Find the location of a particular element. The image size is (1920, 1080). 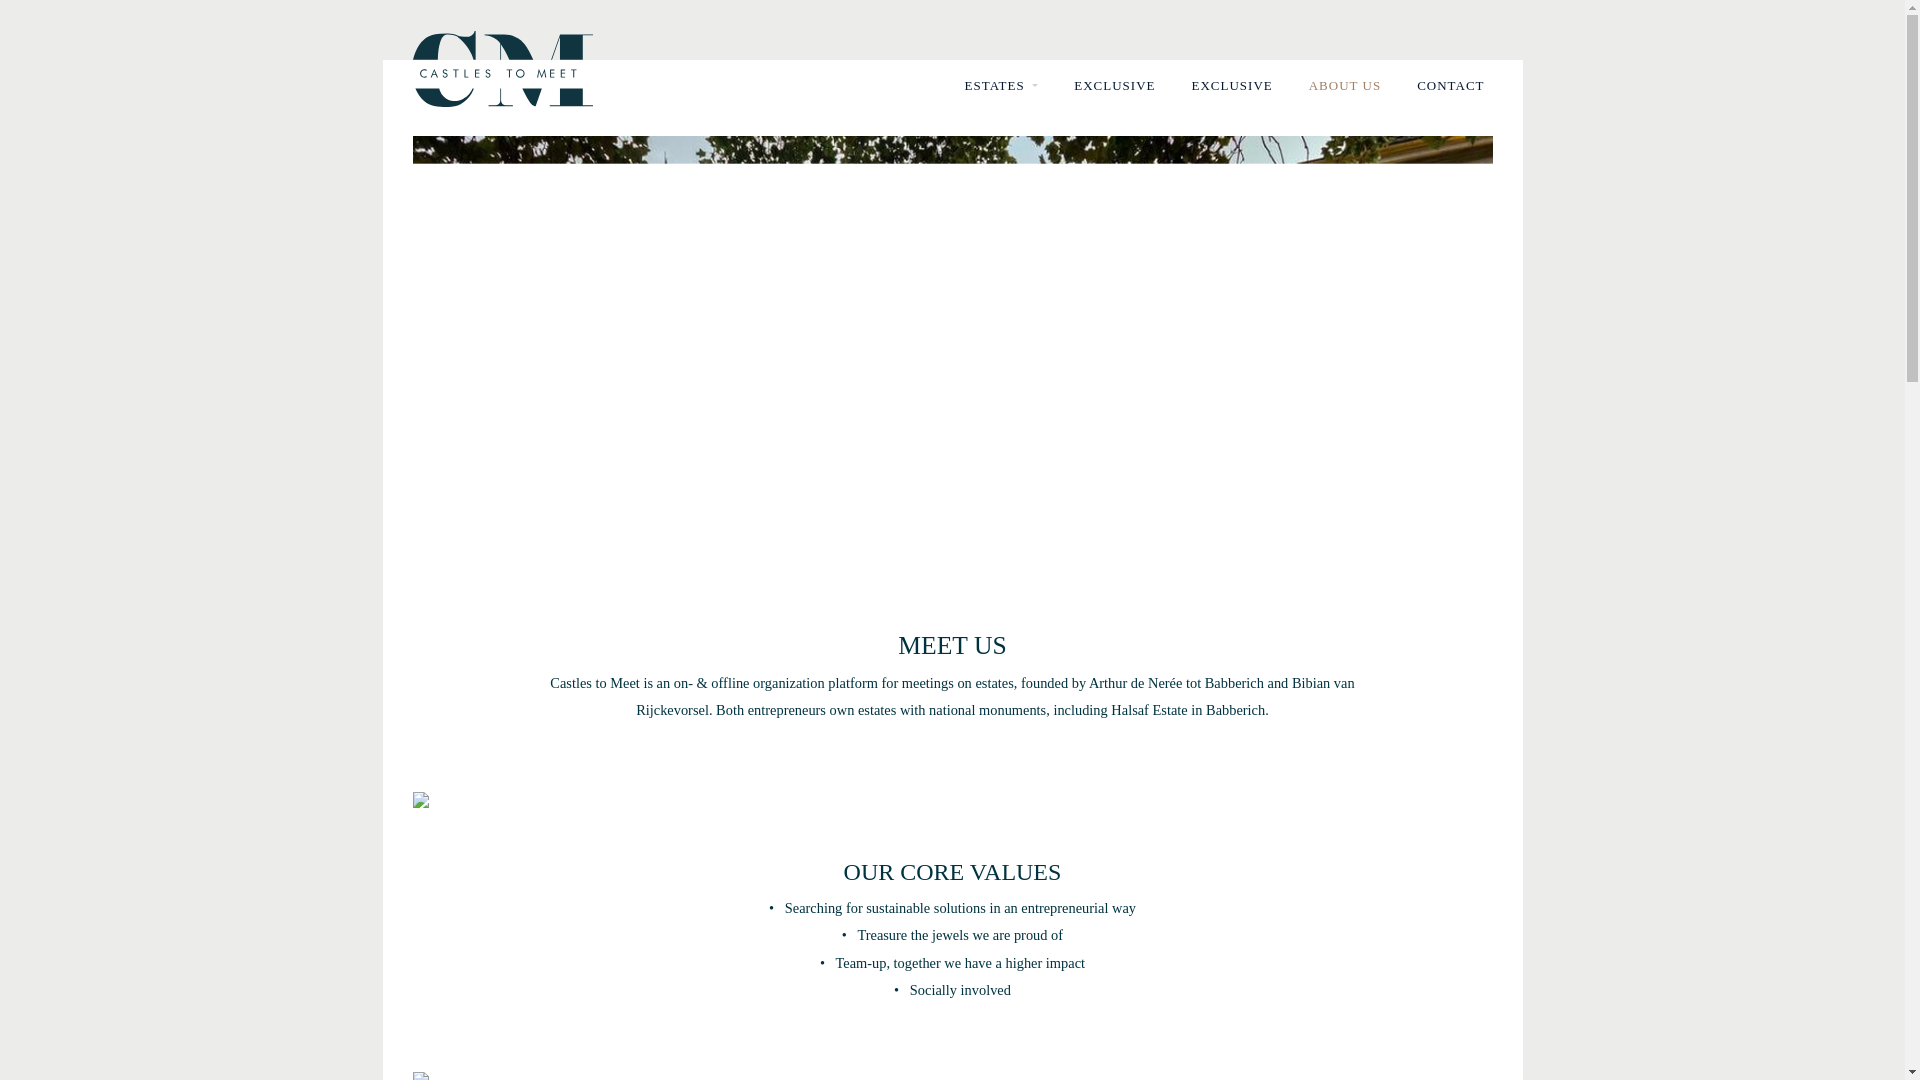

Locaties is located at coordinates (1001, 86).